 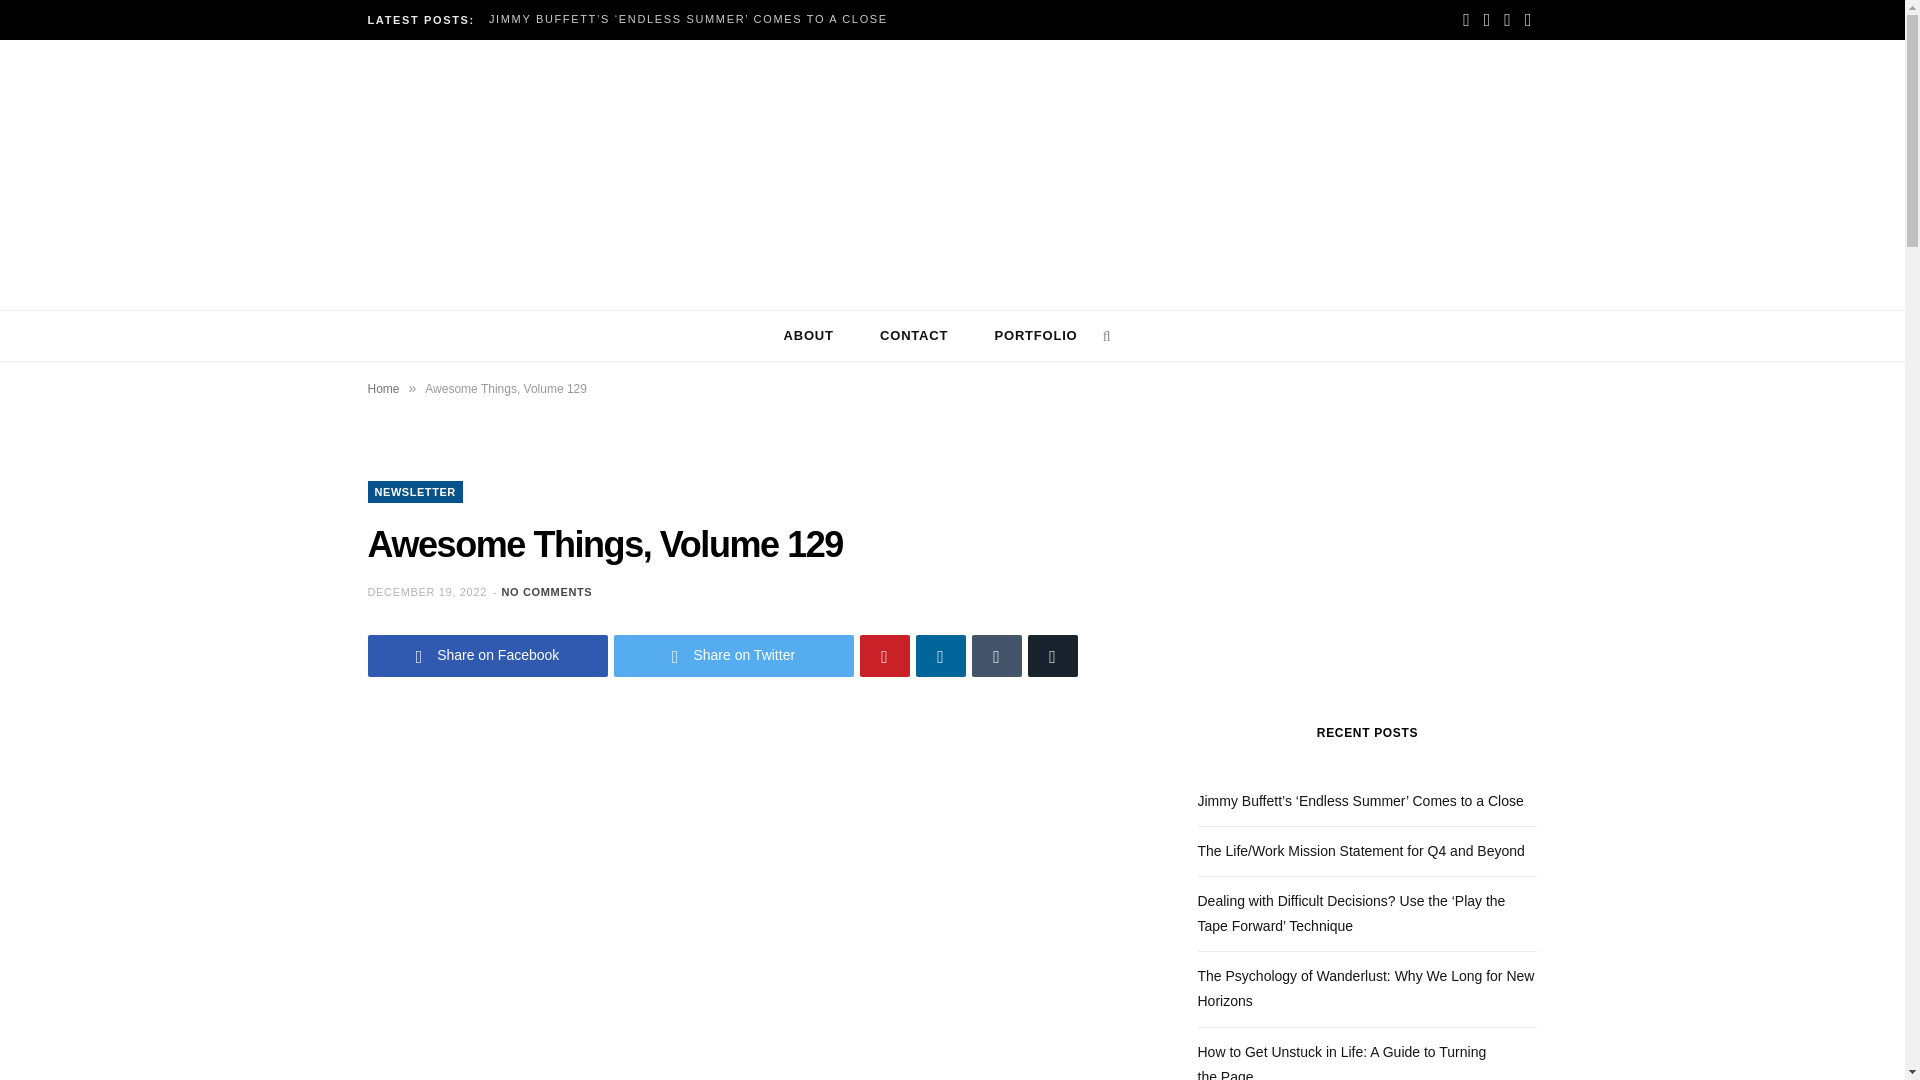 I want to click on ABOUT, so click(x=808, y=335).